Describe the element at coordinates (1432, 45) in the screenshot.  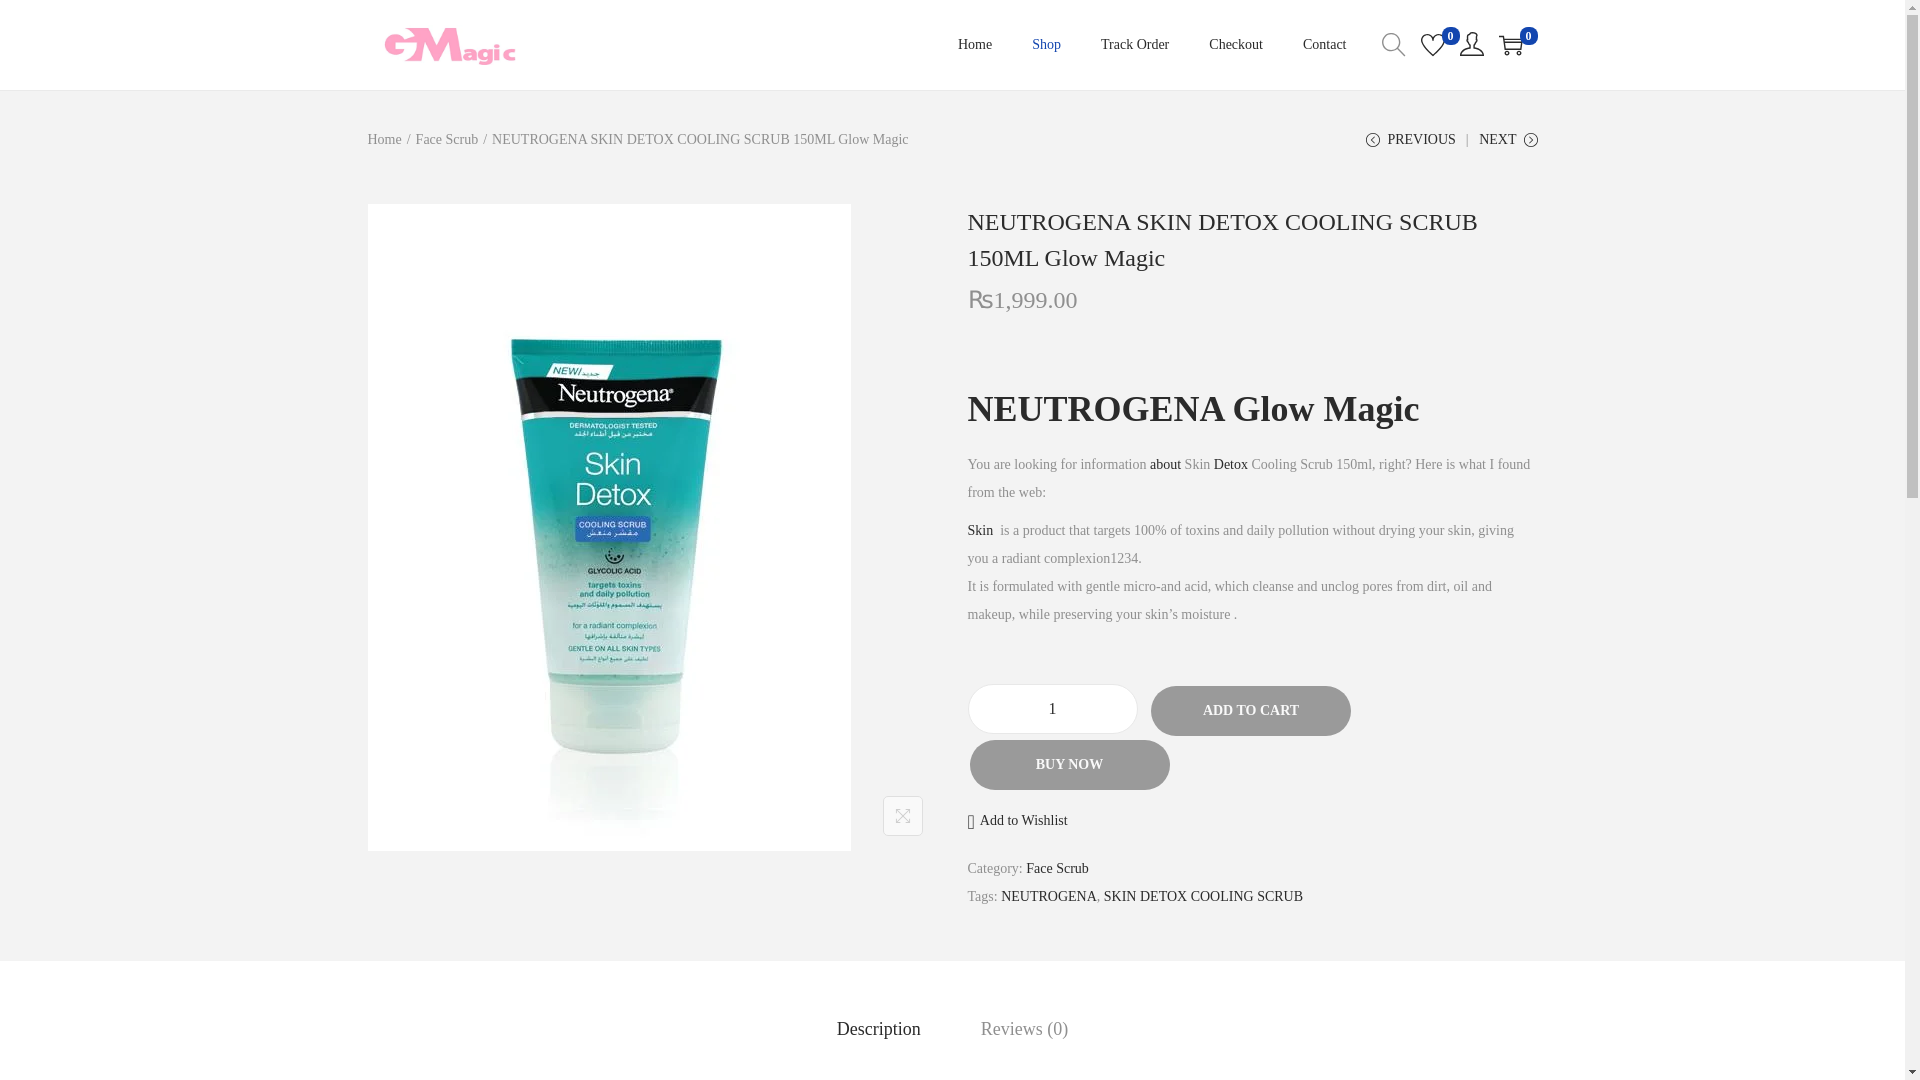
I see `0` at that location.